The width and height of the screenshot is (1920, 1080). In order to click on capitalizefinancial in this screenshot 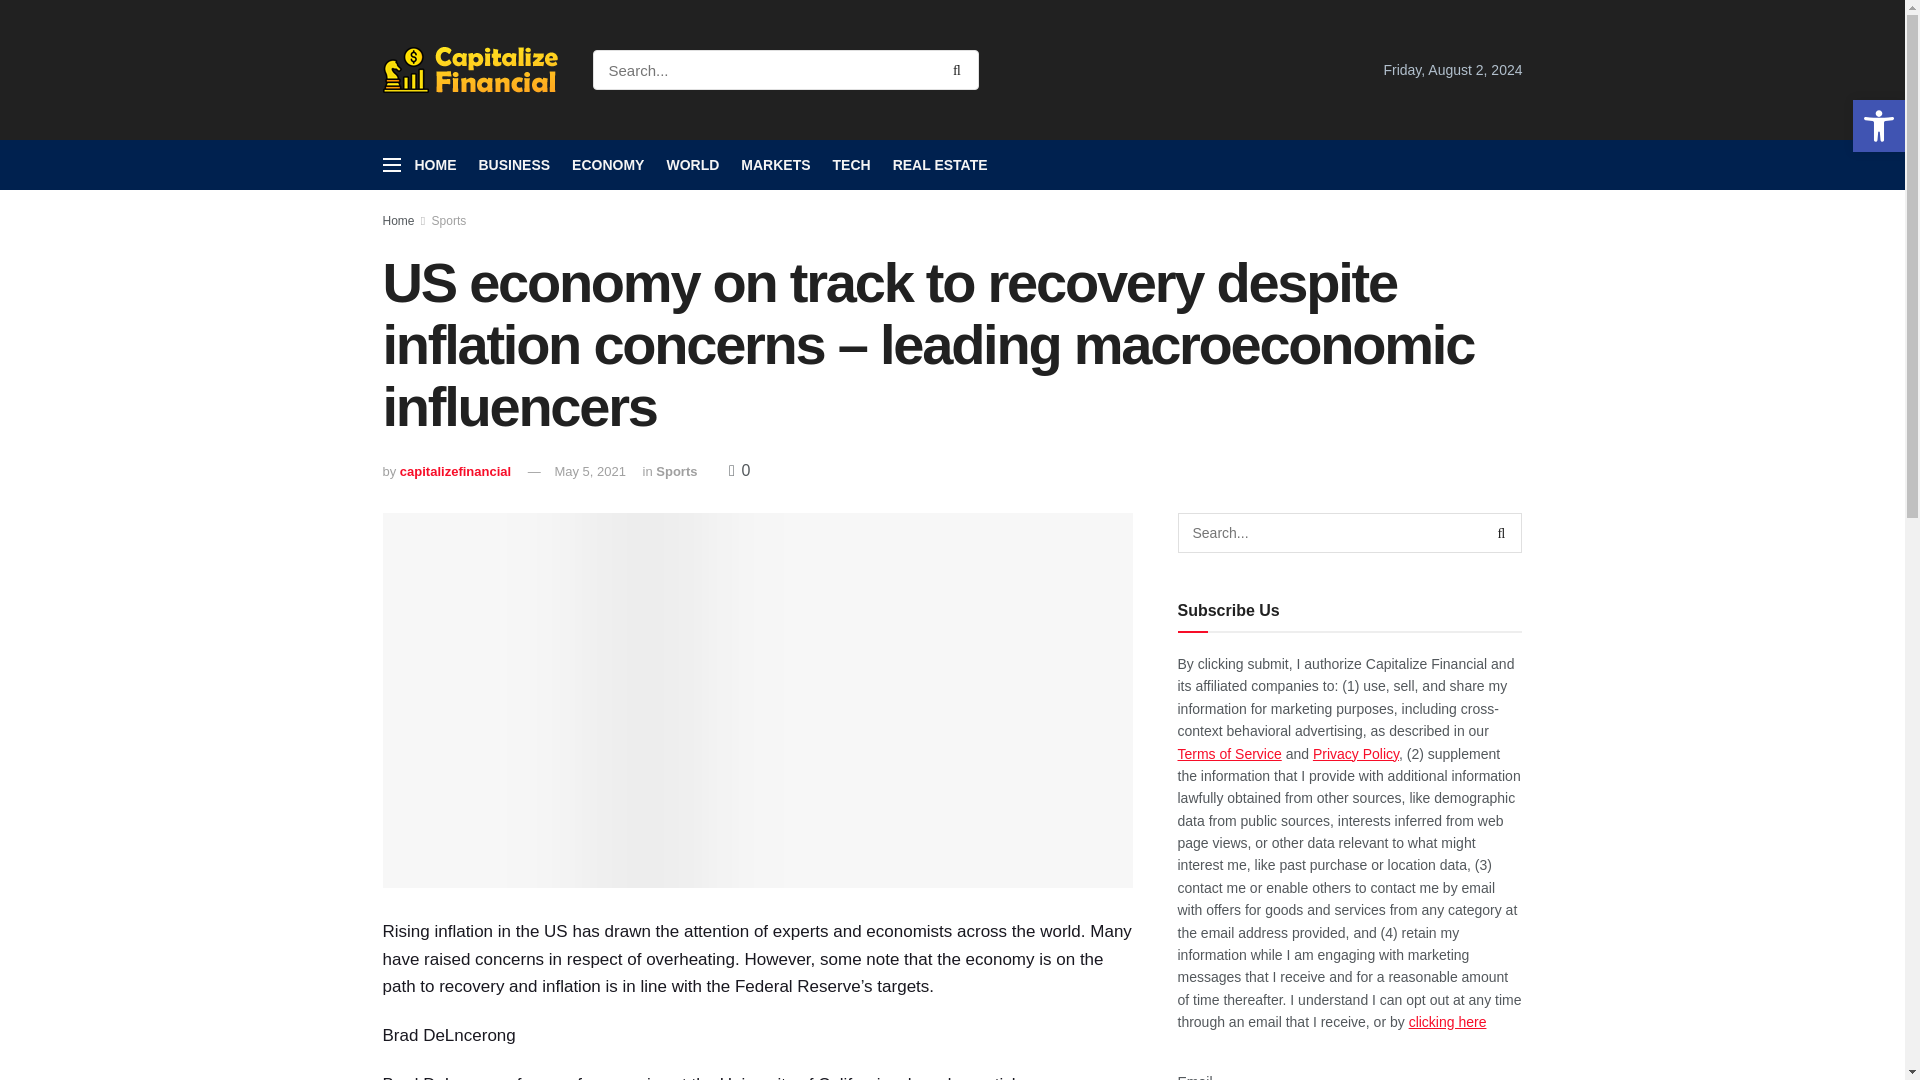, I will do `click(454, 472)`.